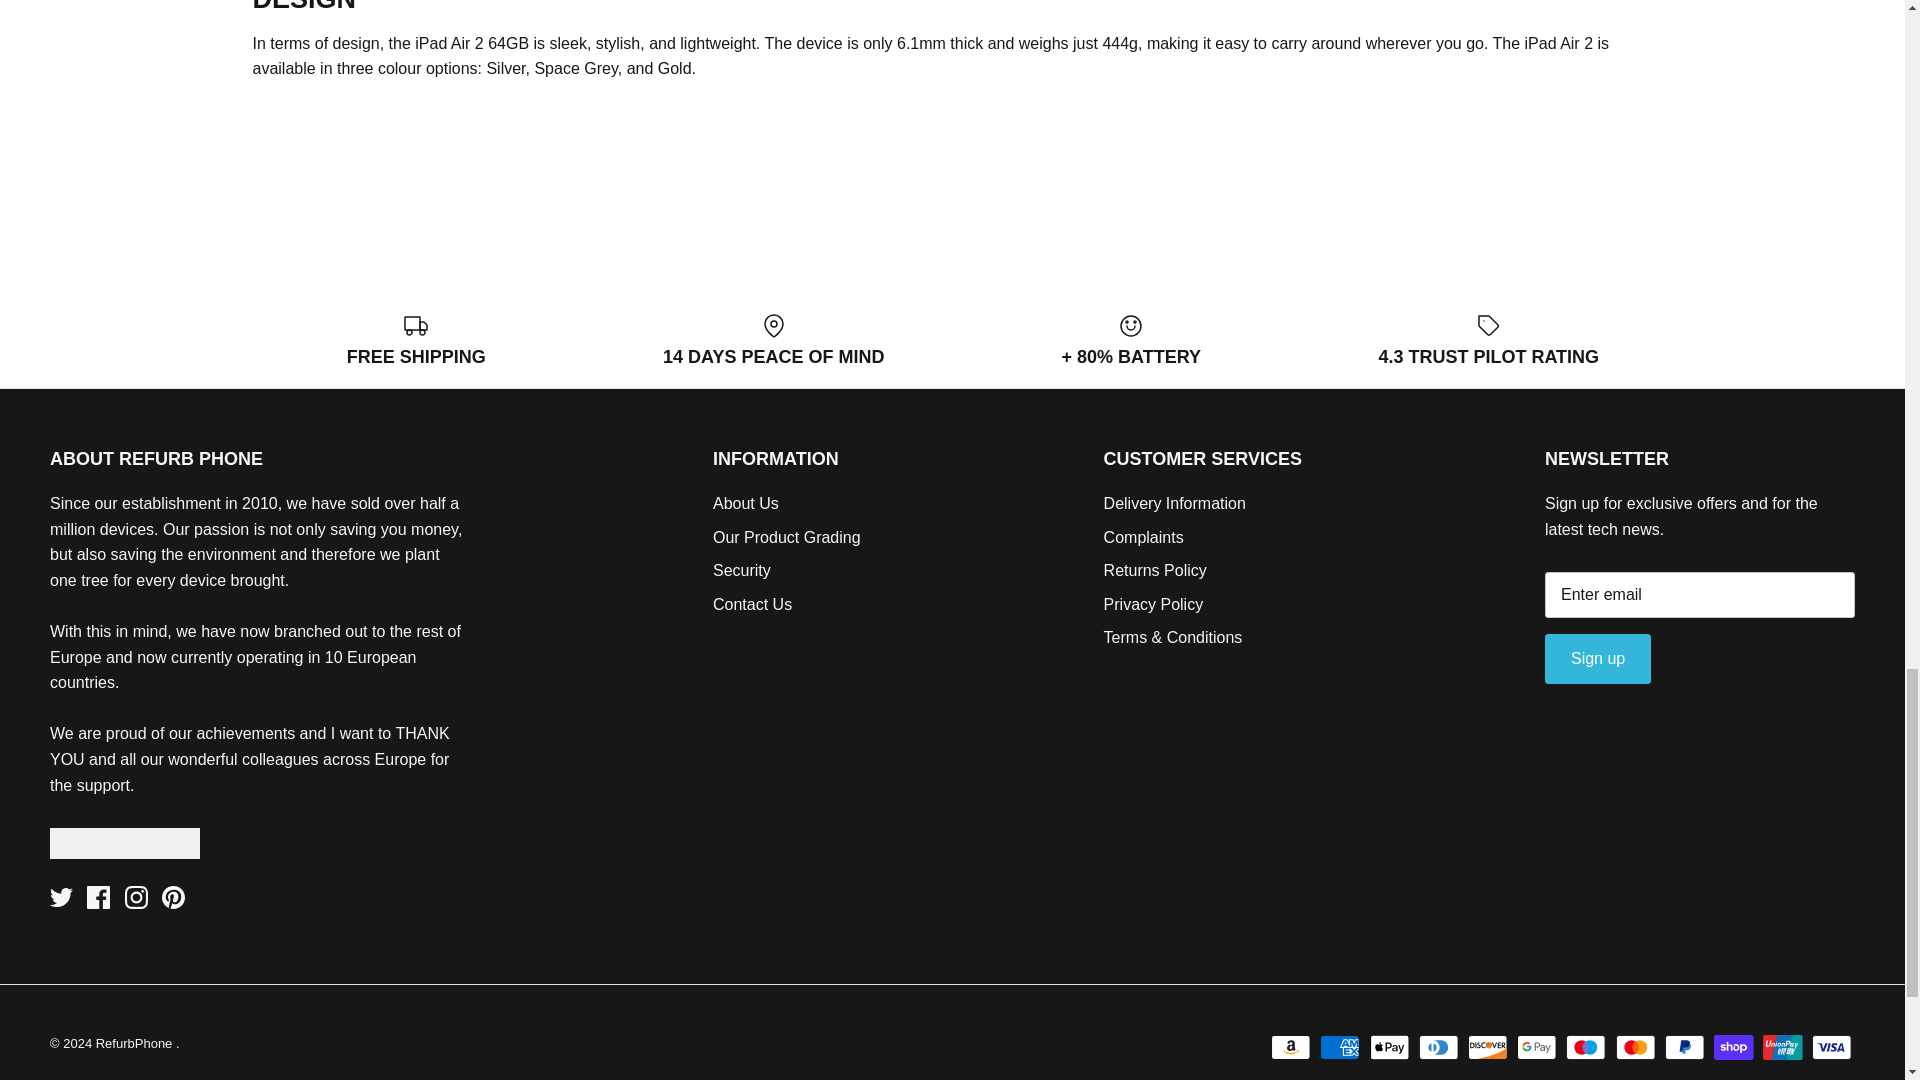 The width and height of the screenshot is (1920, 1080). What do you see at coordinates (1488, 326) in the screenshot?
I see `Label` at bounding box center [1488, 326].